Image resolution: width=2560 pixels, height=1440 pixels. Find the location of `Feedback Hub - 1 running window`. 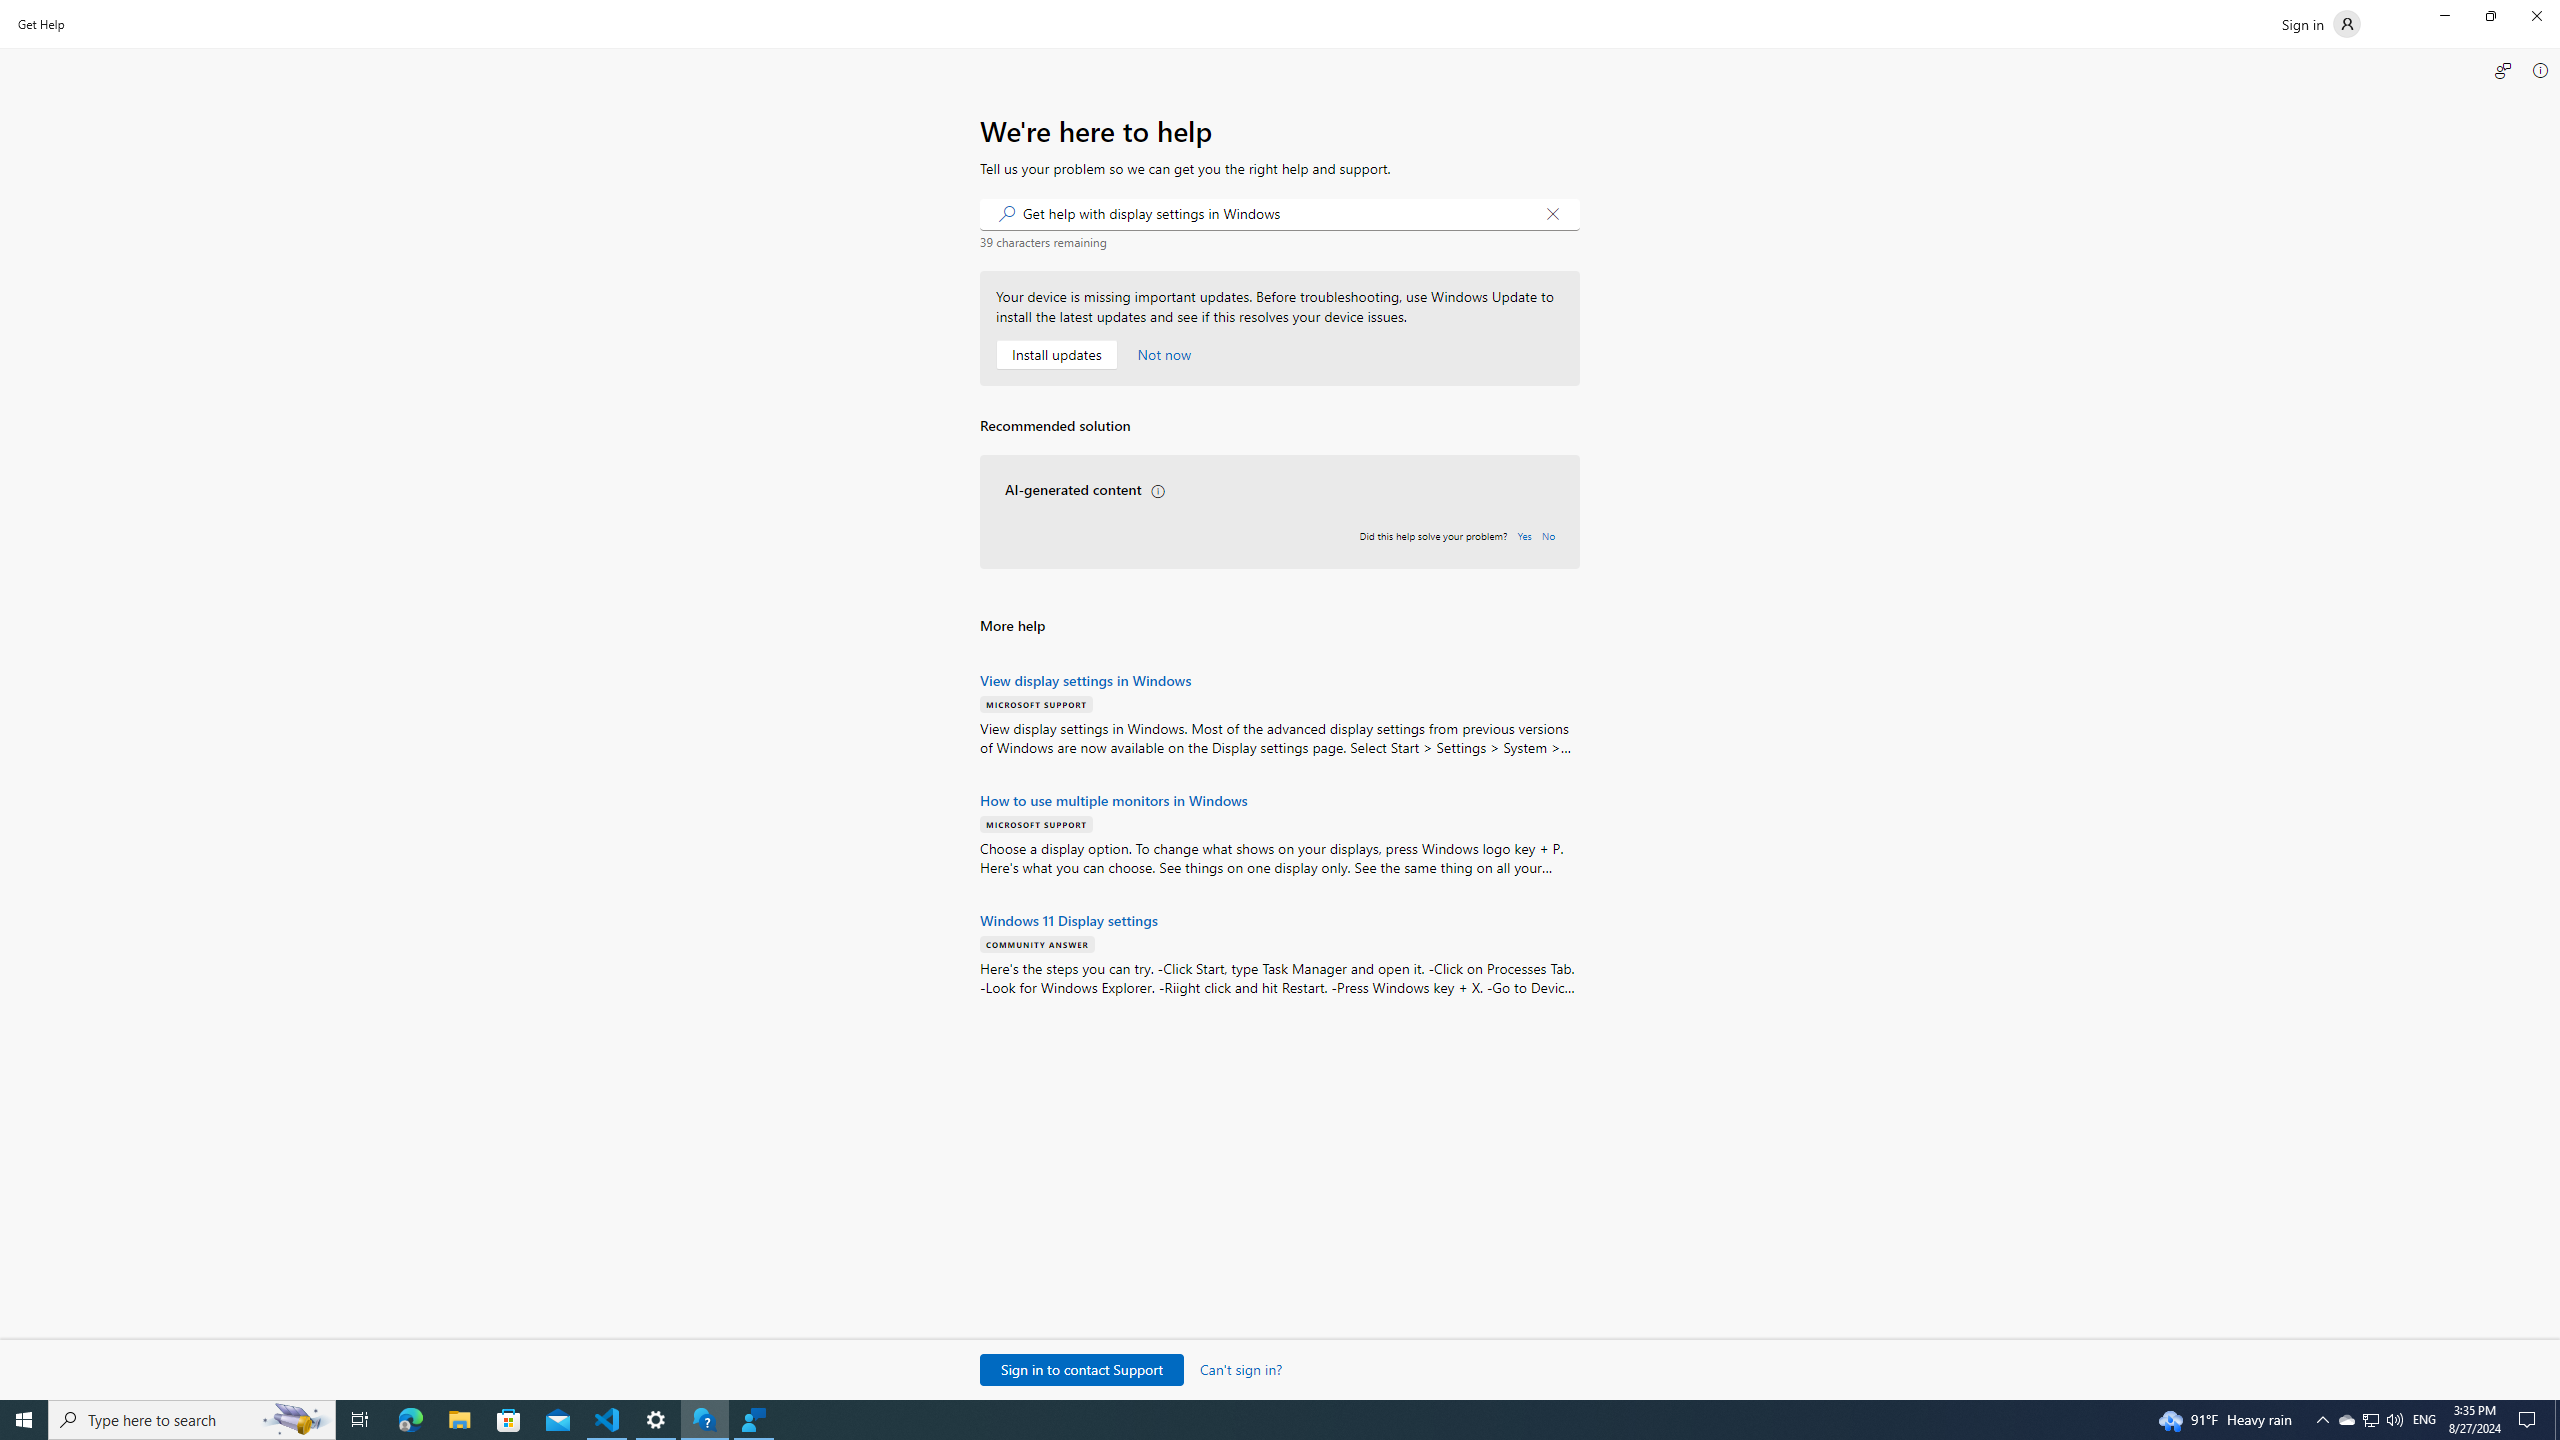

Feedback Hub - 1 running window is located at coordinates (754, 1420).